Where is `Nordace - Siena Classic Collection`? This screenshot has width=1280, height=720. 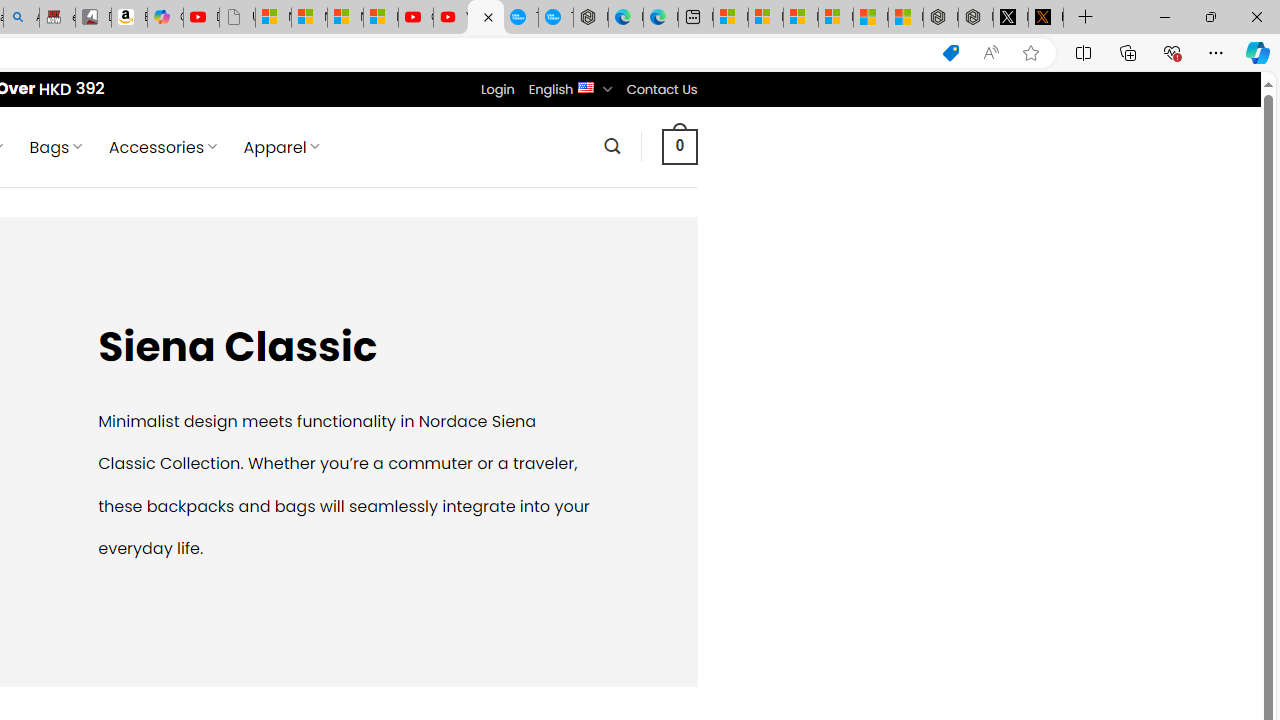
Nordace - Siena Classic Collection is located at coordinates (486, 18).